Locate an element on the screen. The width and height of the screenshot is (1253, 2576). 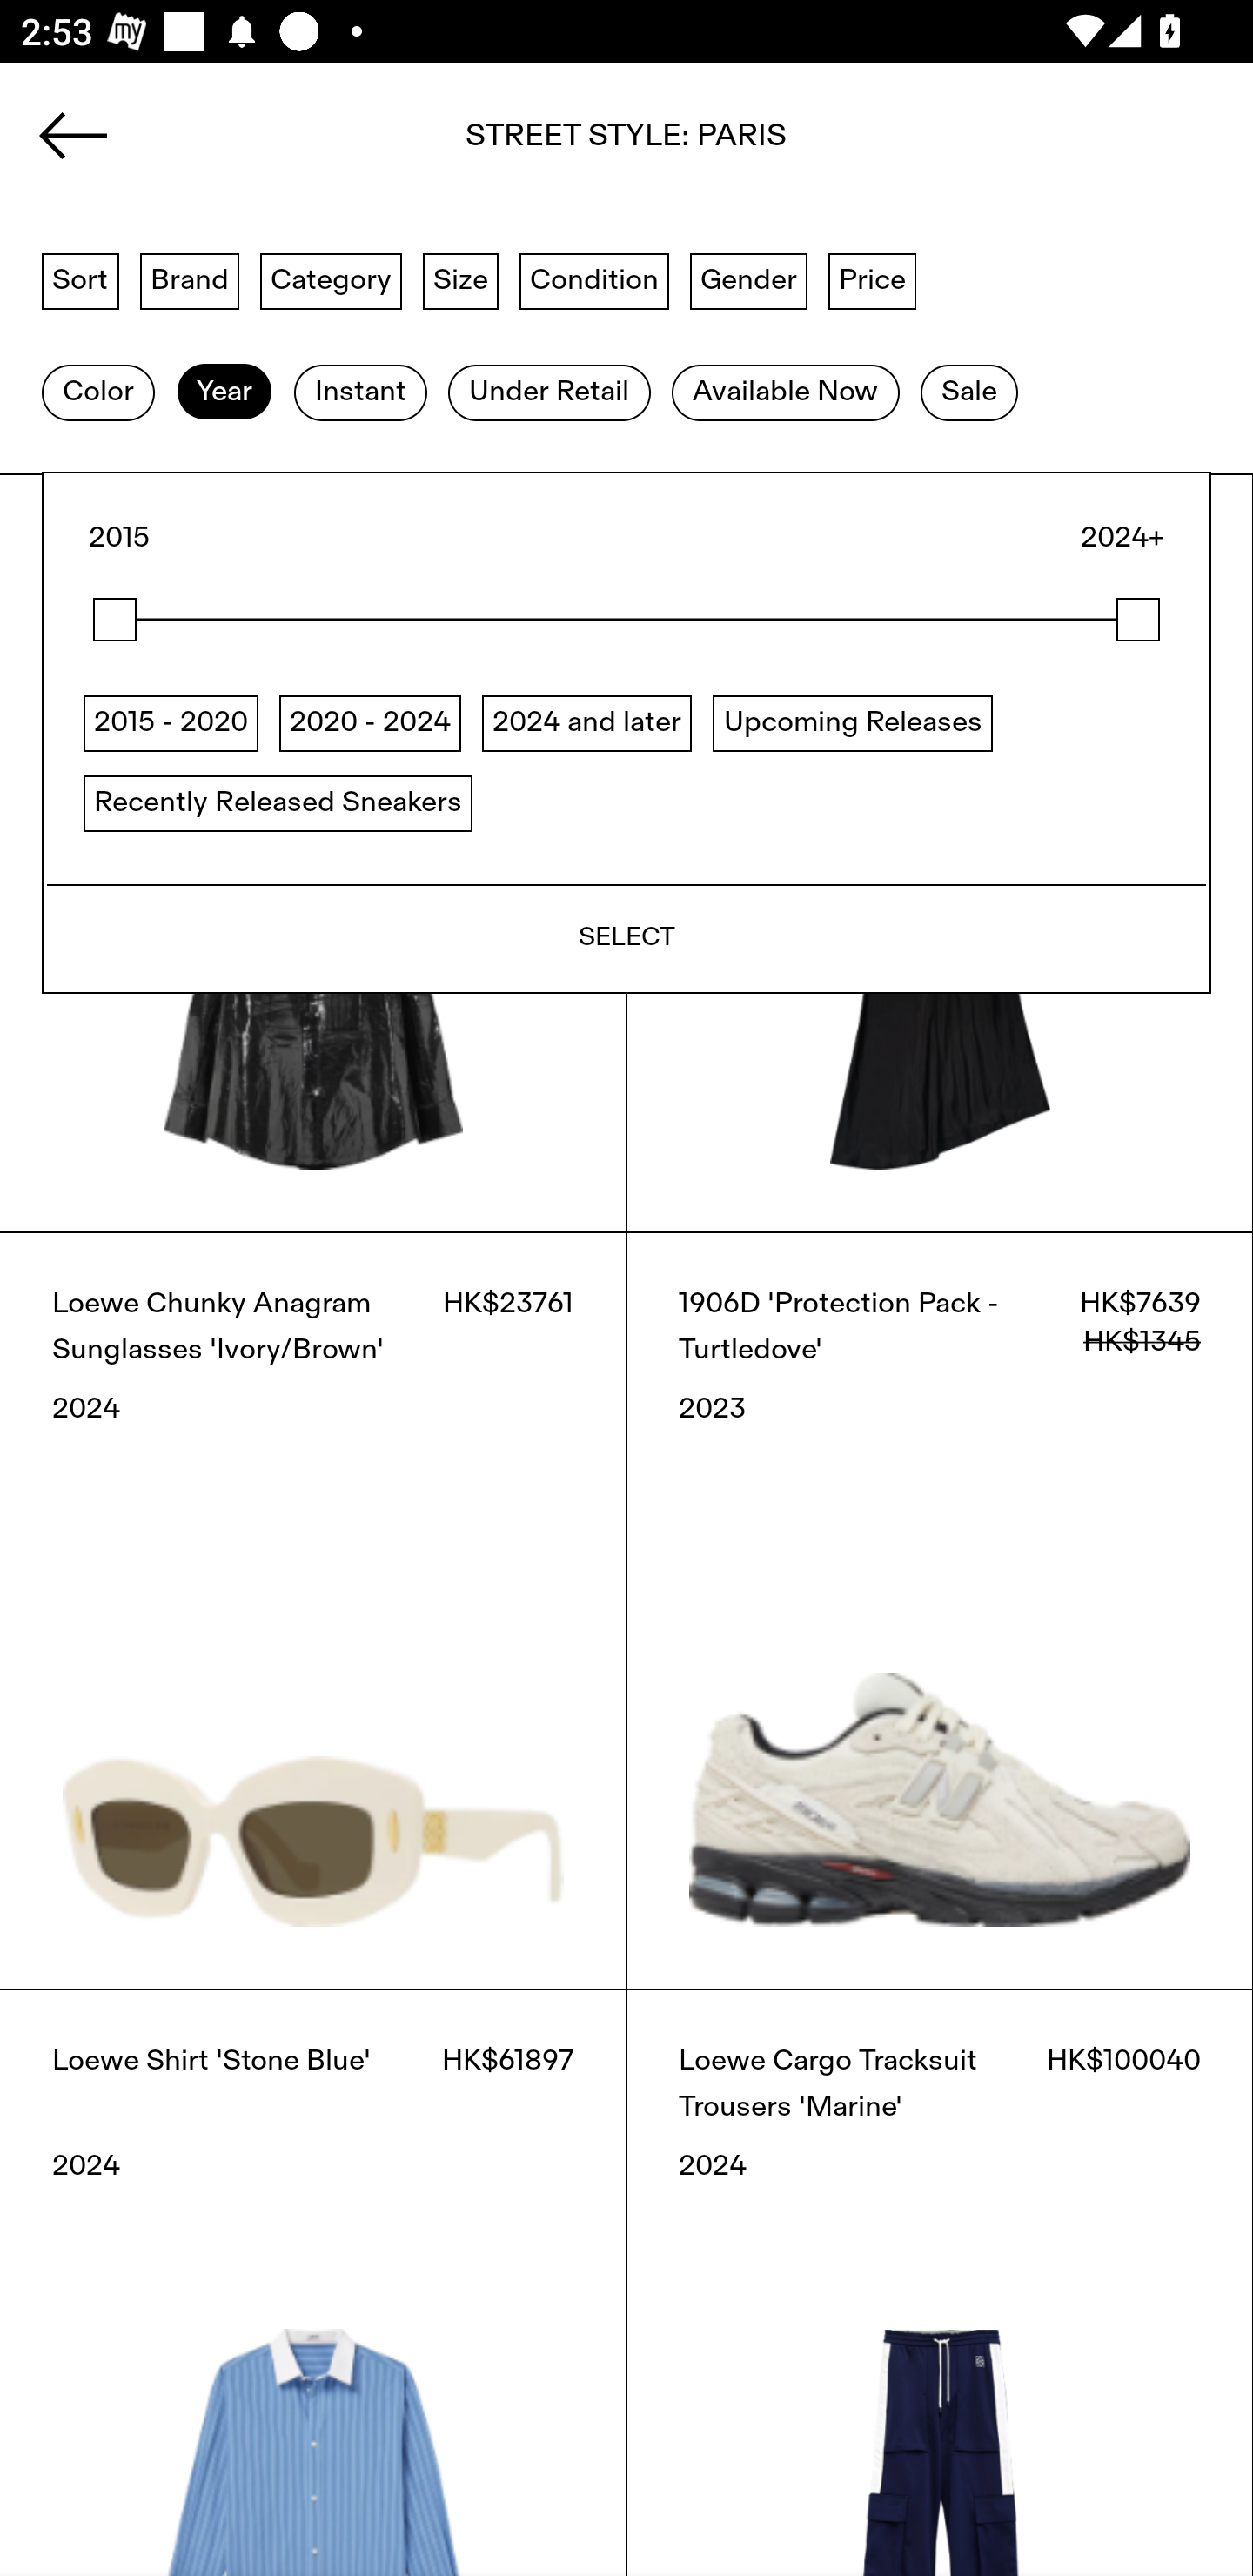
Category is located at coordinates (331, 279).